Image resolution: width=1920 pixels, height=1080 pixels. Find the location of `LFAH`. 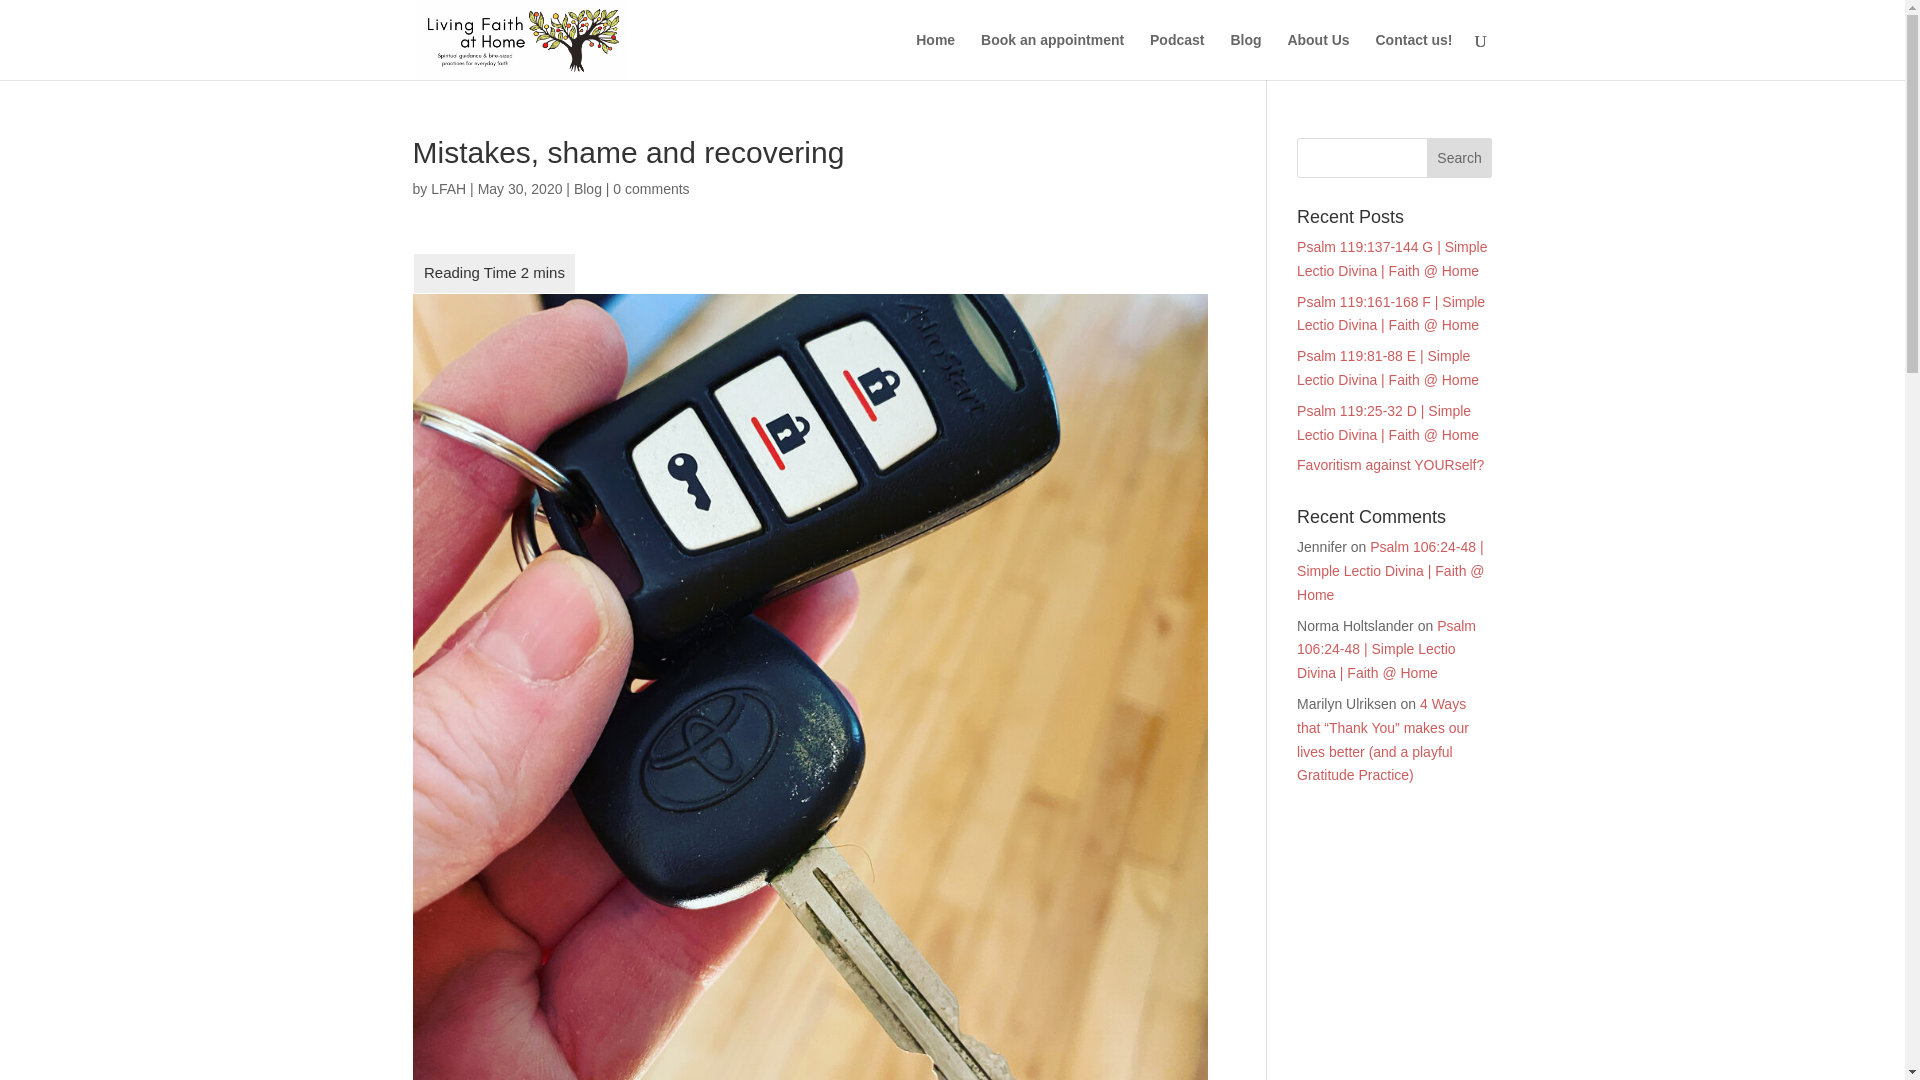

LFAH is located at coordinates (448, 188).